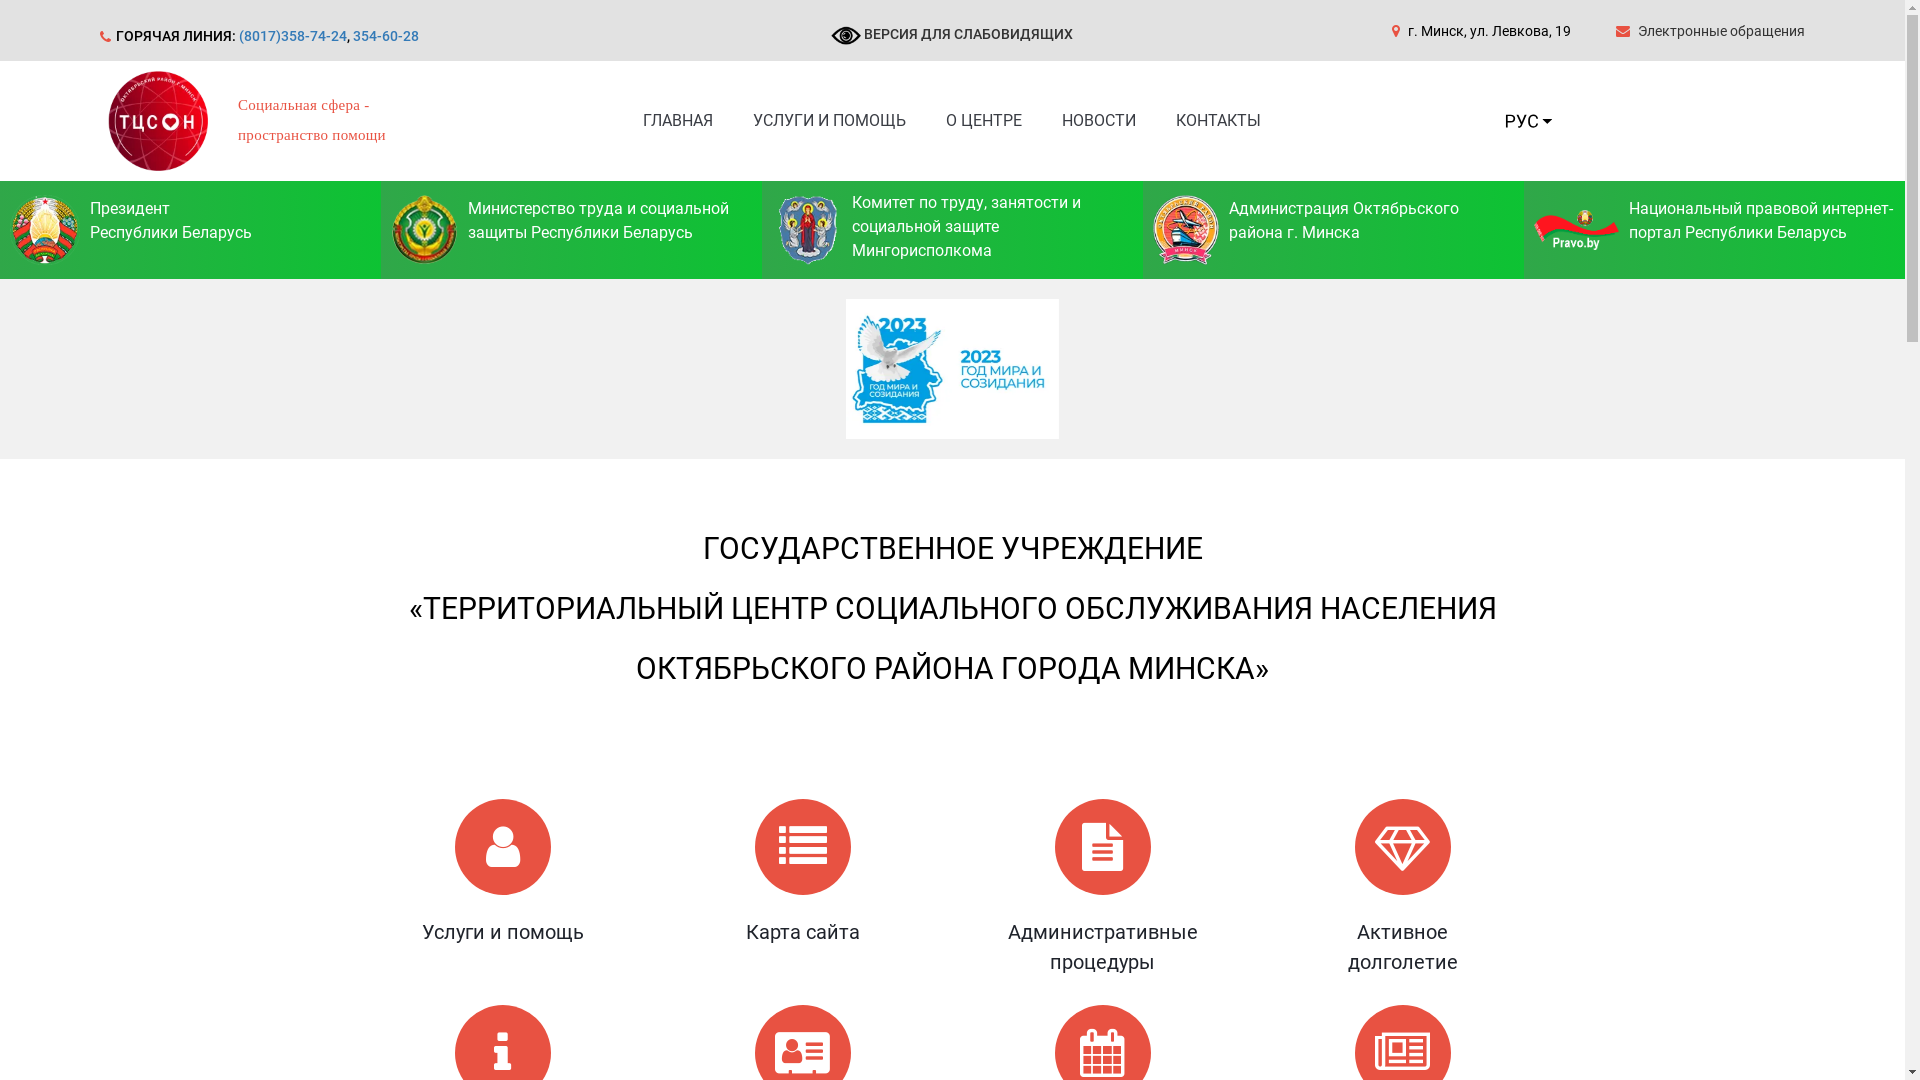  What do you see at coordinates (386, 36) in the screenshot?
I see `354-60-28` at bounding box center [386, 36].